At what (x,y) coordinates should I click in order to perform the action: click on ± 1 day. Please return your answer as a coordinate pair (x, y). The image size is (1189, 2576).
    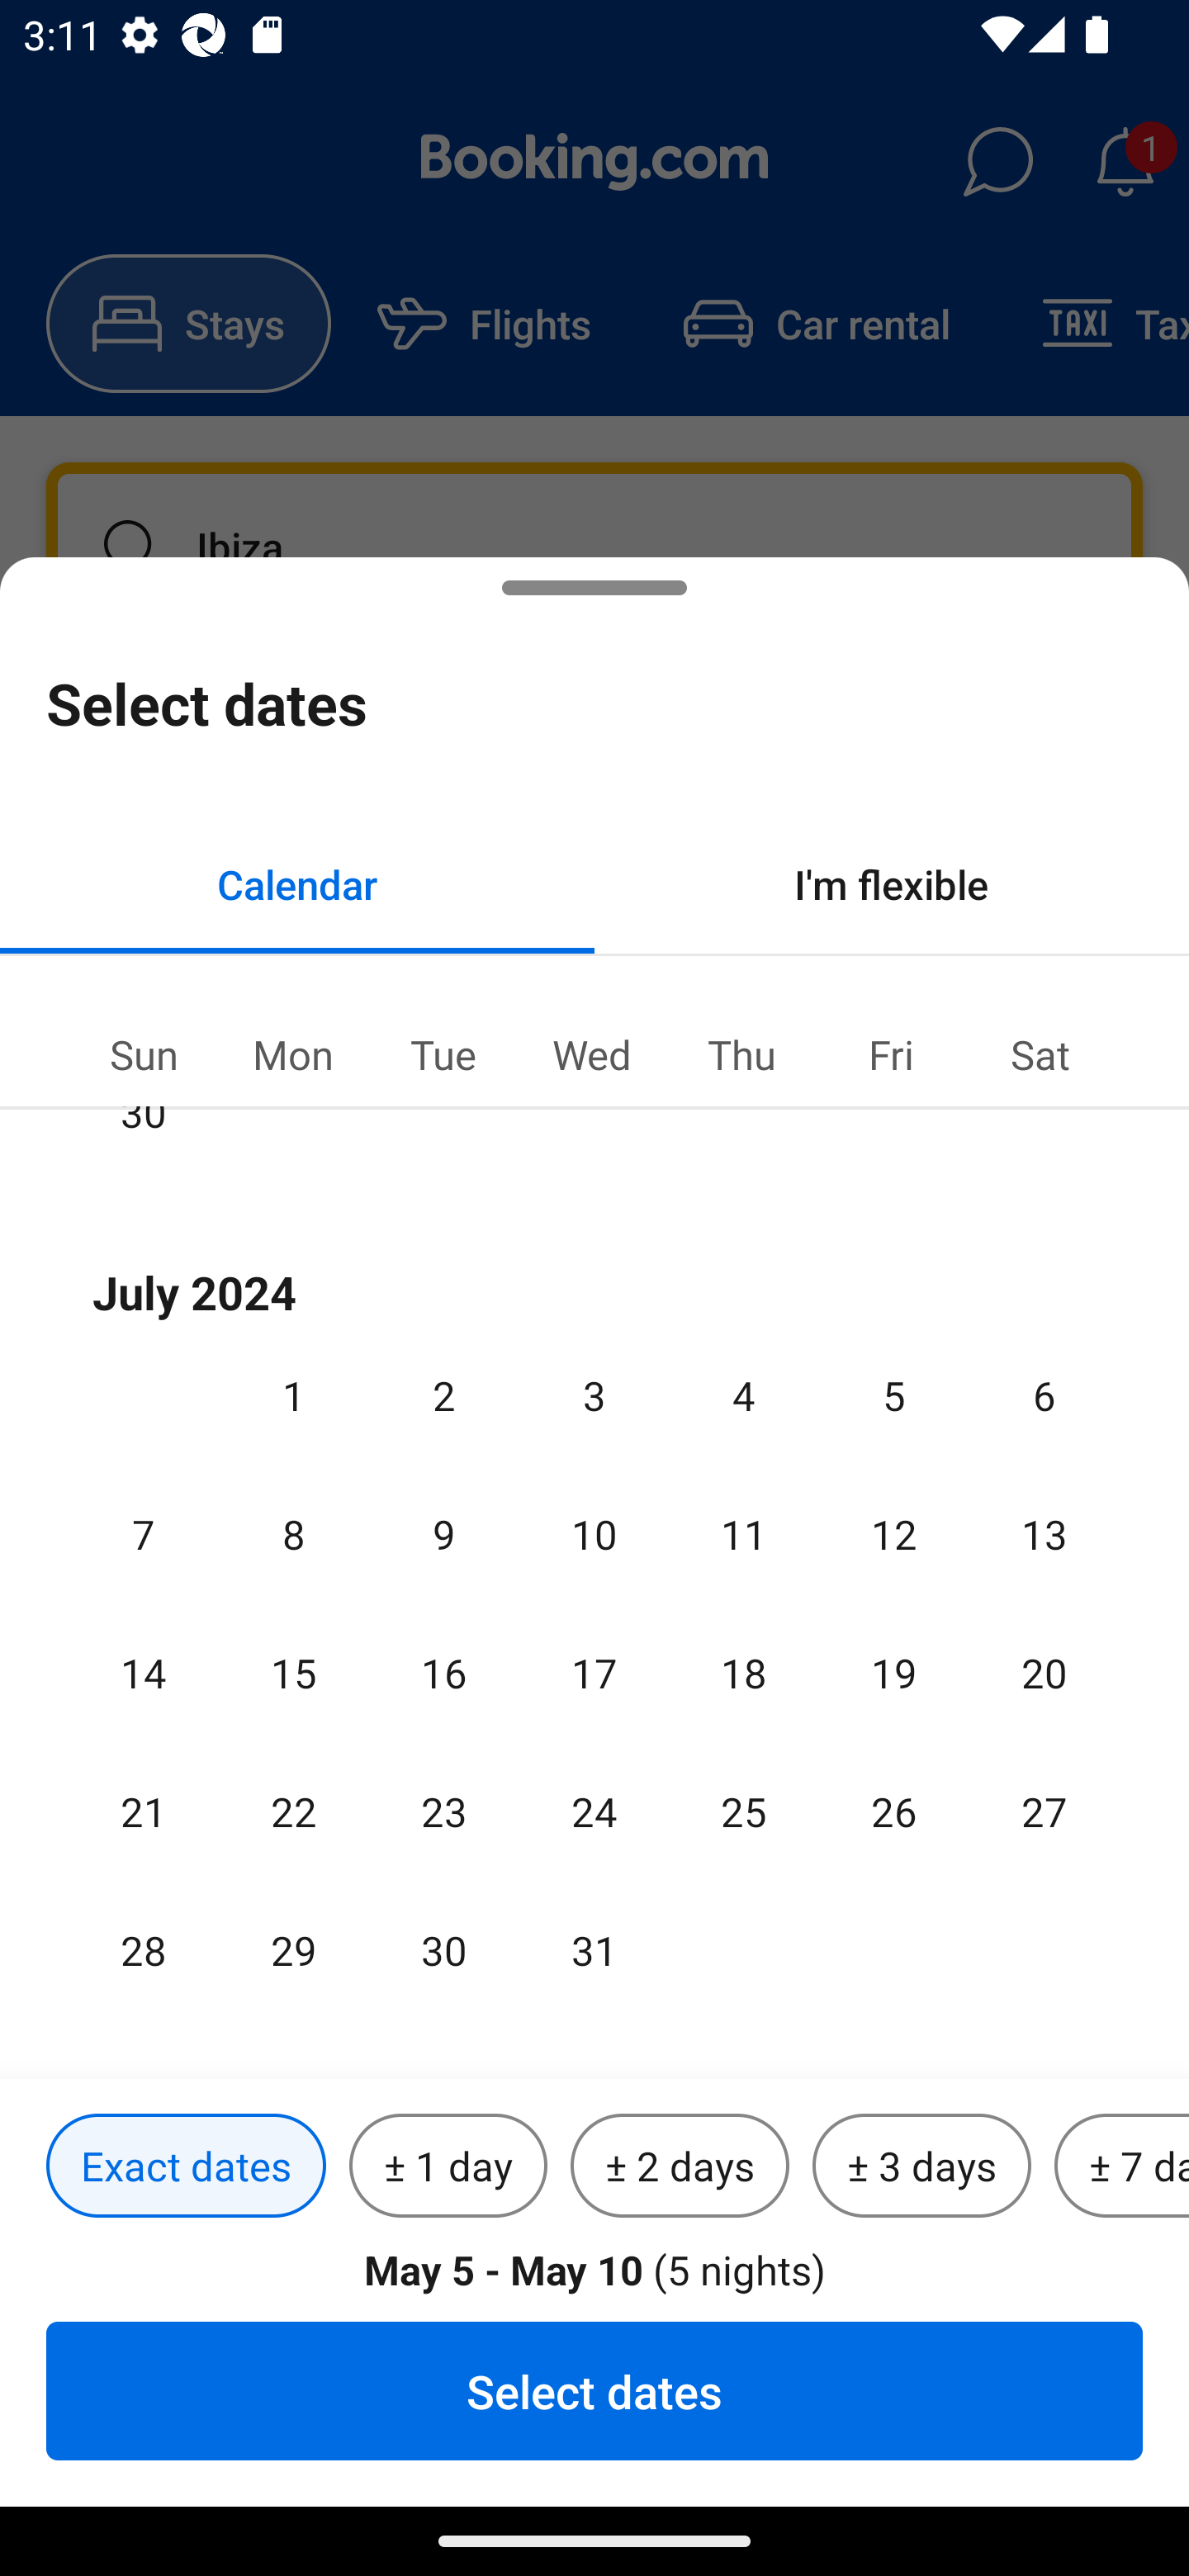
    Looking at the image, I should click on (448, 2166).